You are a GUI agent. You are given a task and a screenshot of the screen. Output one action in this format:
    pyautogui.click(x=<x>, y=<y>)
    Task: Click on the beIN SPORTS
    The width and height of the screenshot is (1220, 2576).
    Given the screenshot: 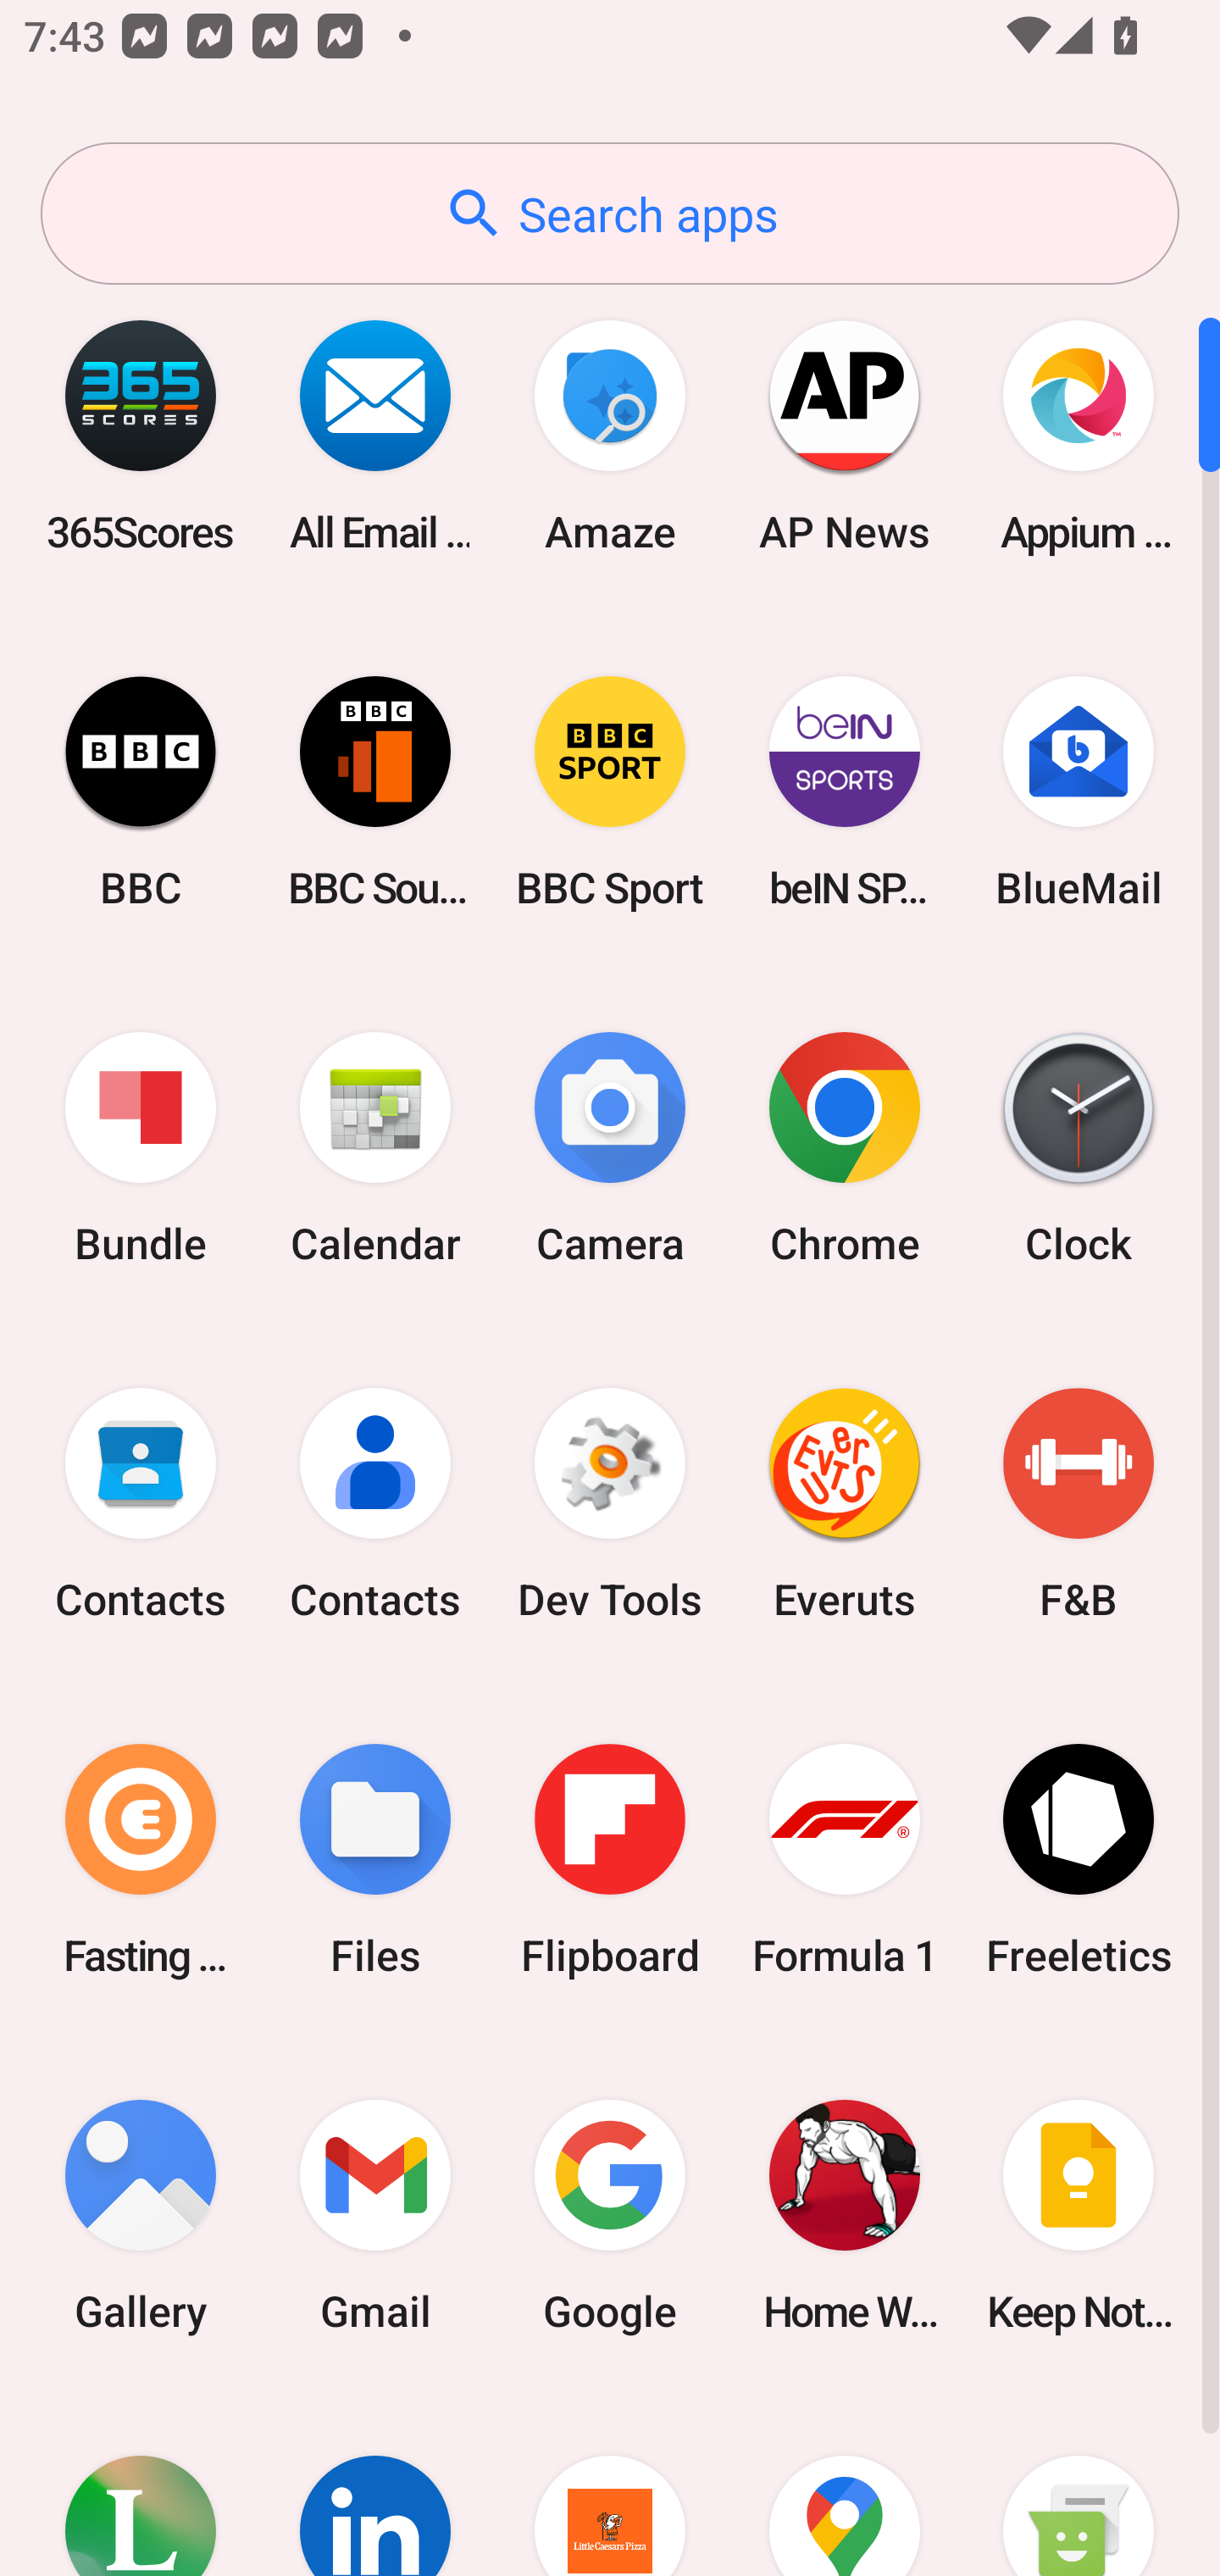 What is the action you would take?
    pyautogui.click(x=844, y=791)
    